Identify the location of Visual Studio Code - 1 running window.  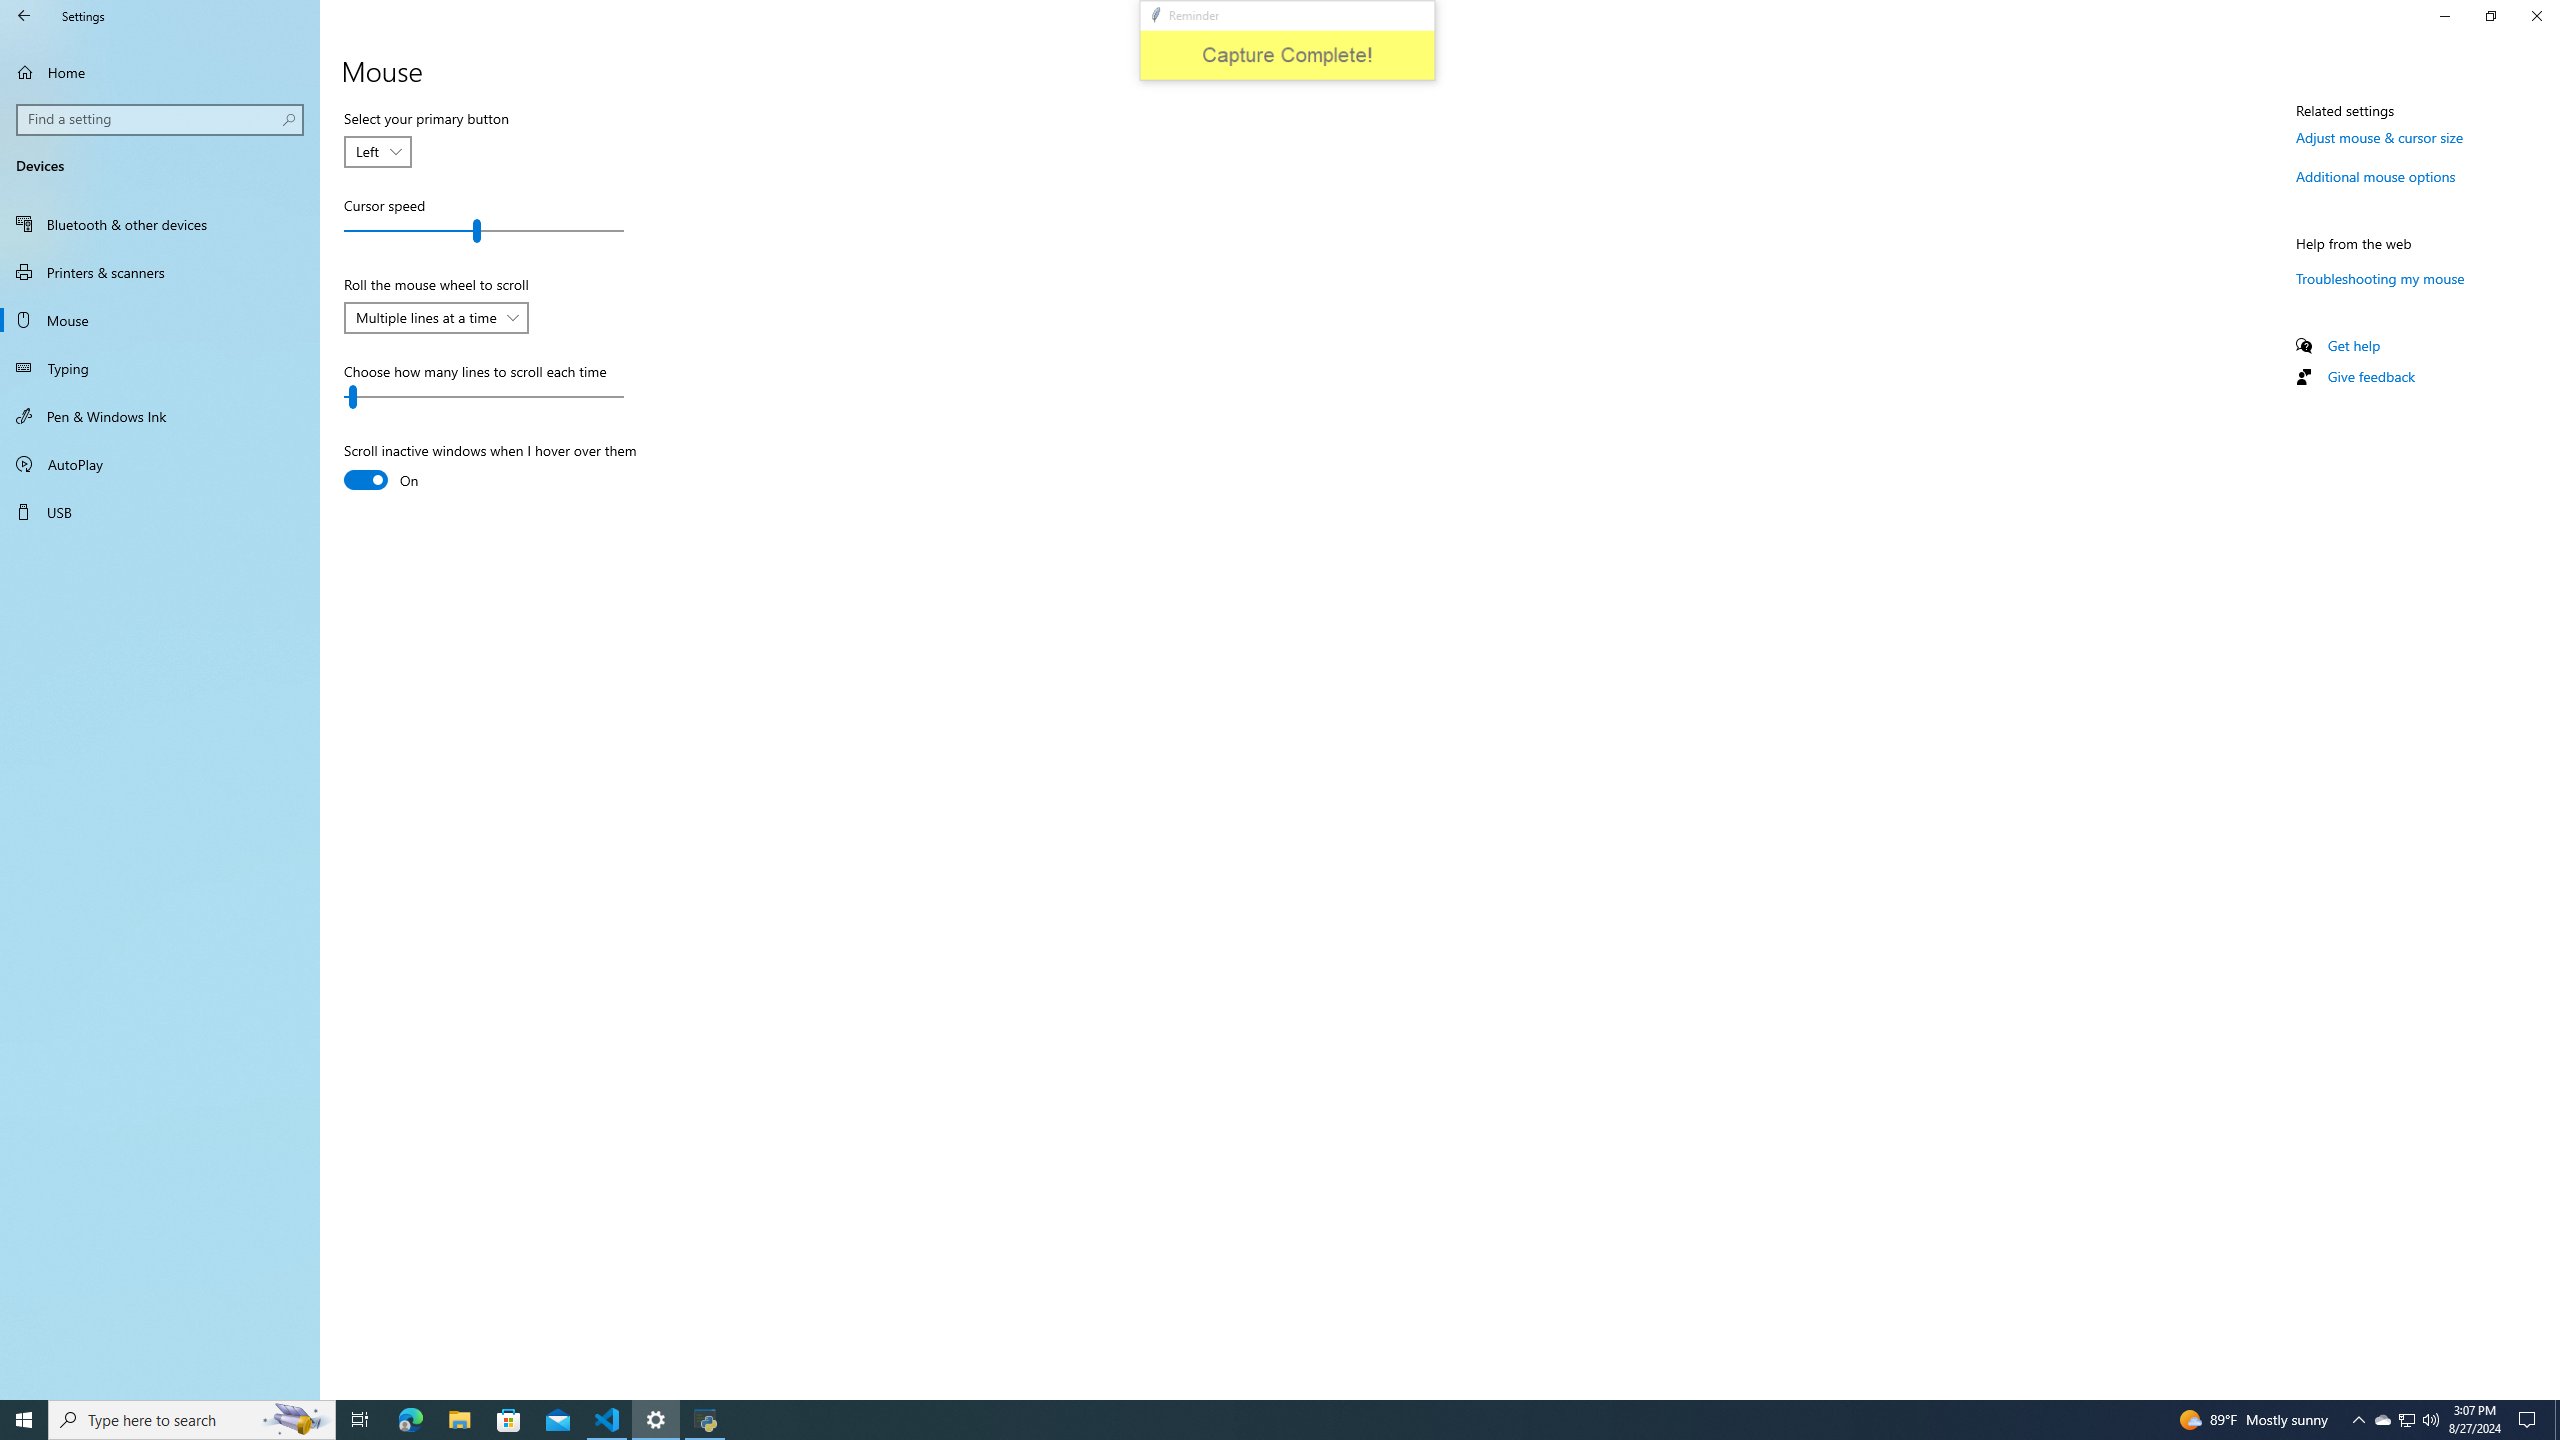
(2408, 1420).